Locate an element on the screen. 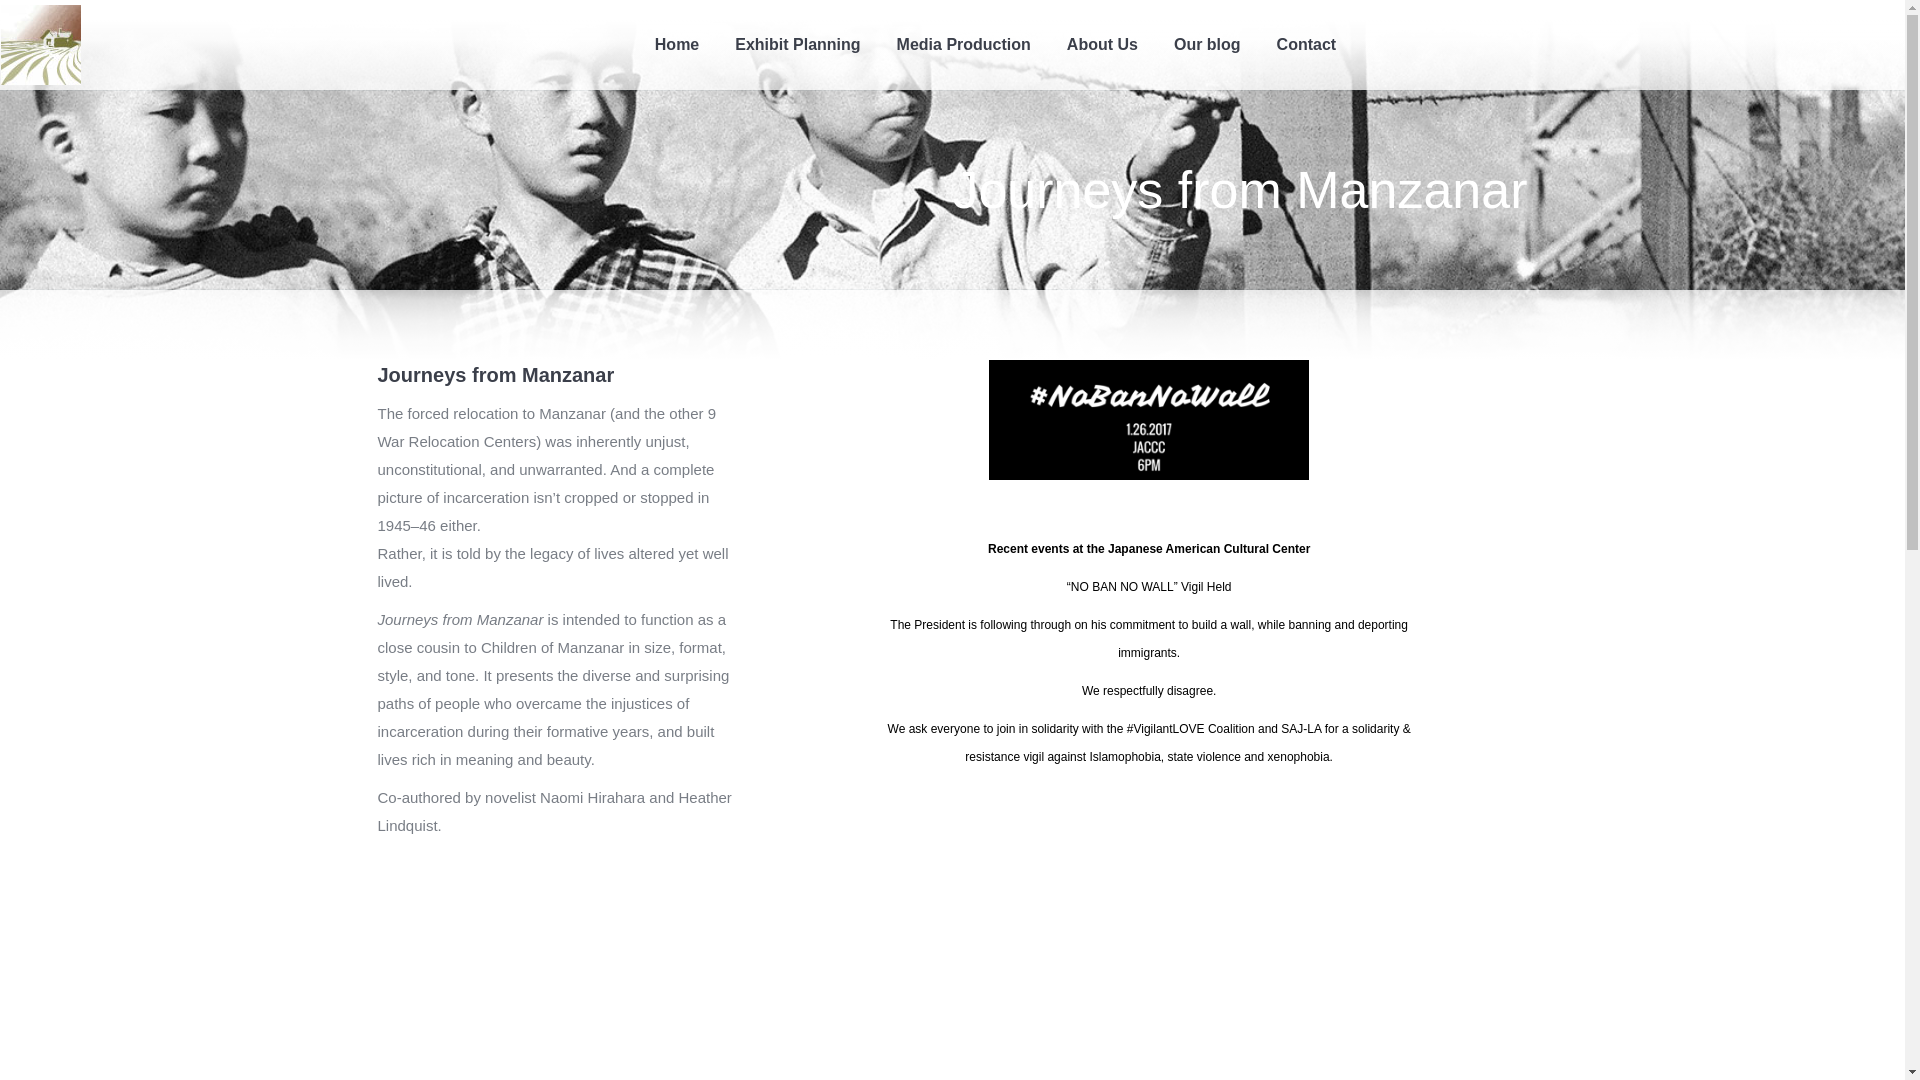 This screenshot has height=1080, width=1920. National Geographic Presents: Earth Explorers is located at coordinates (1185, 735).